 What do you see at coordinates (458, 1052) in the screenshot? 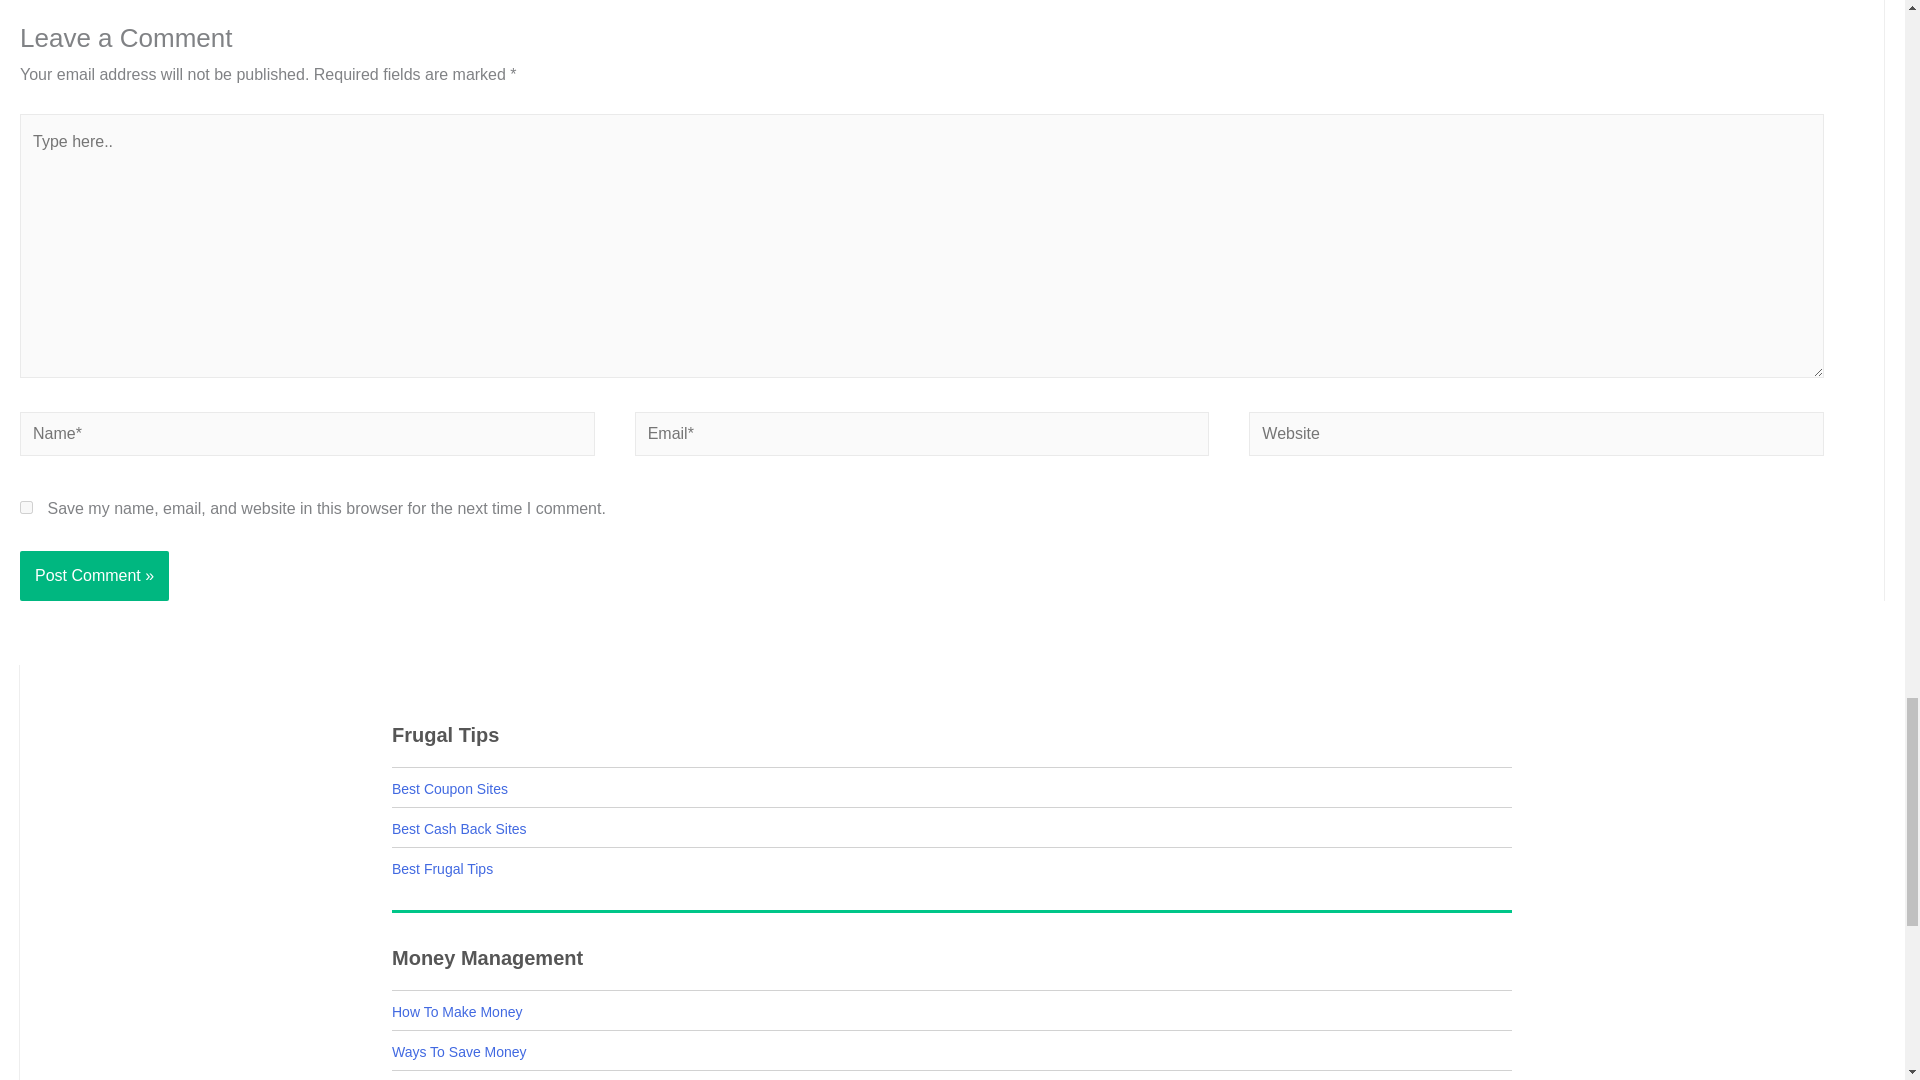
I see `Ways To Save Money` at bounding box center [458, 1052].